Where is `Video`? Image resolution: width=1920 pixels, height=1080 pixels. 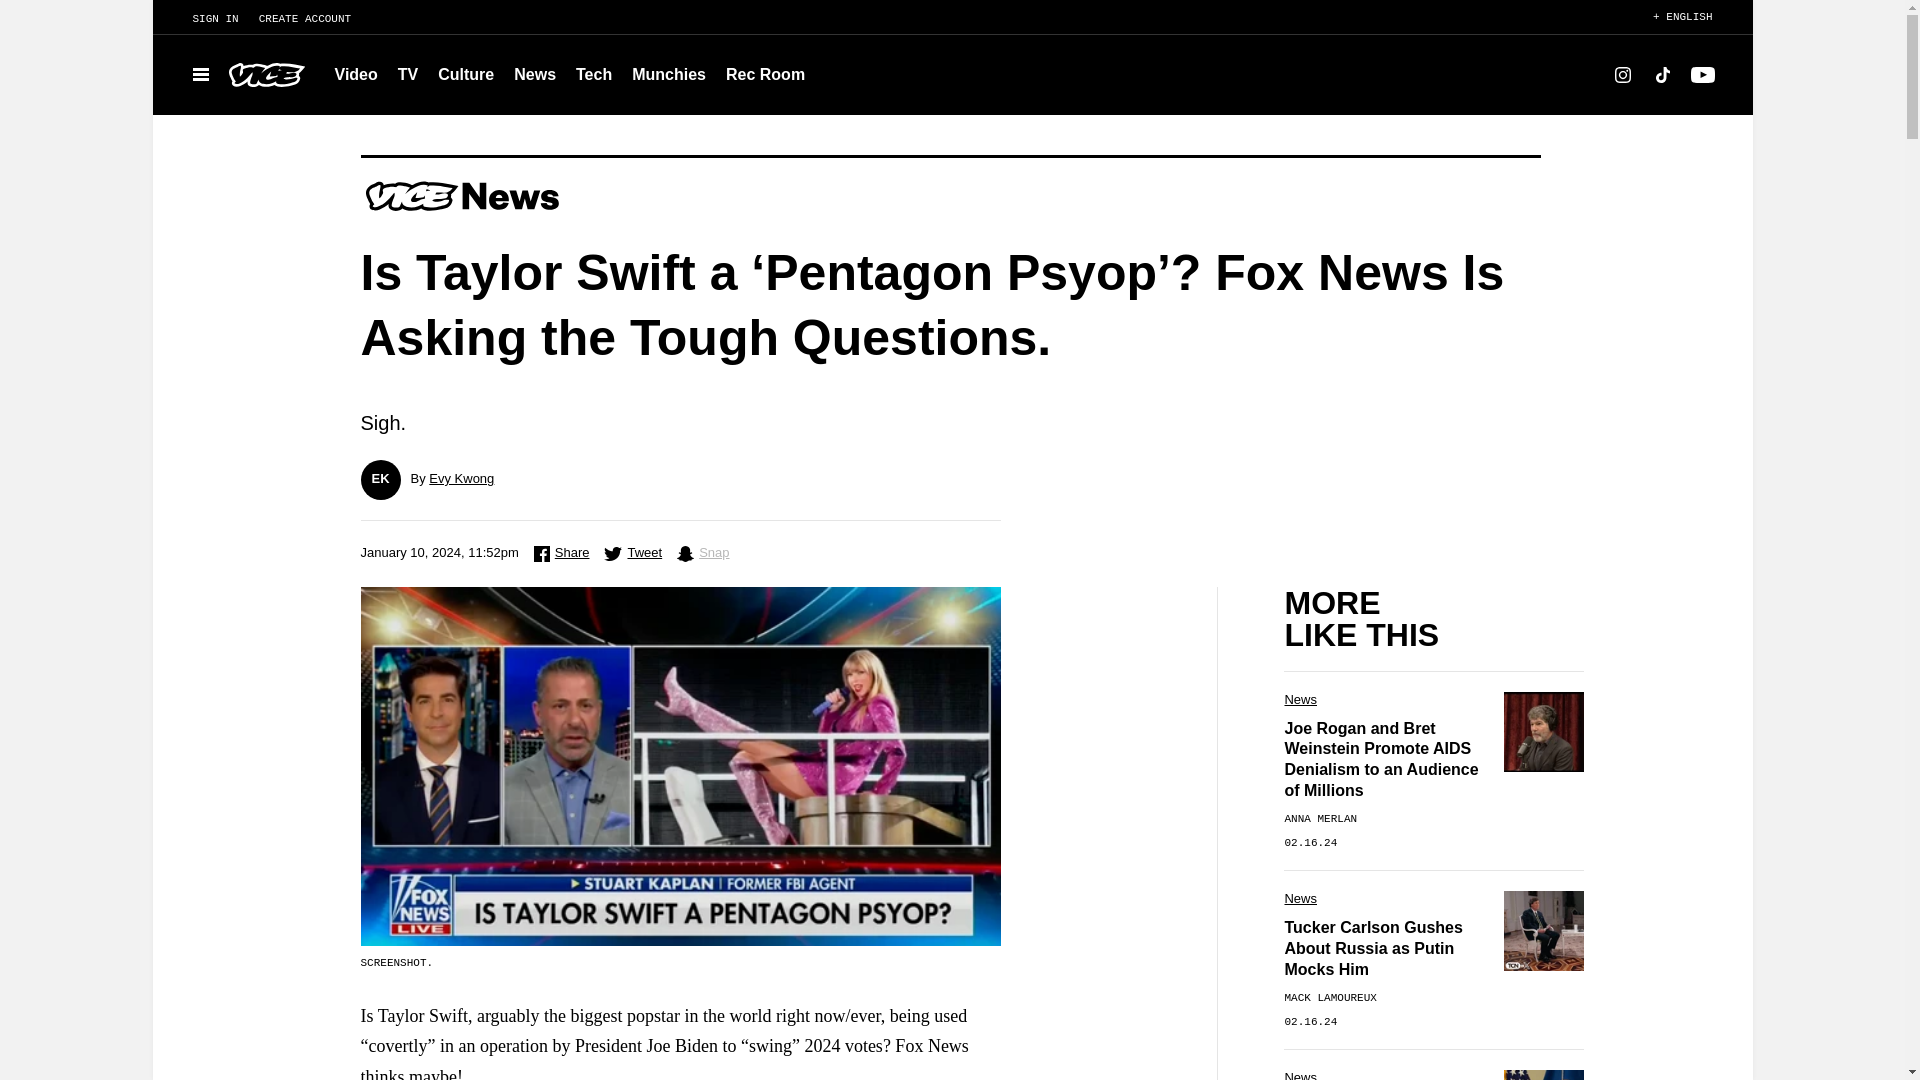
Video is located at coordinates (356, 74).